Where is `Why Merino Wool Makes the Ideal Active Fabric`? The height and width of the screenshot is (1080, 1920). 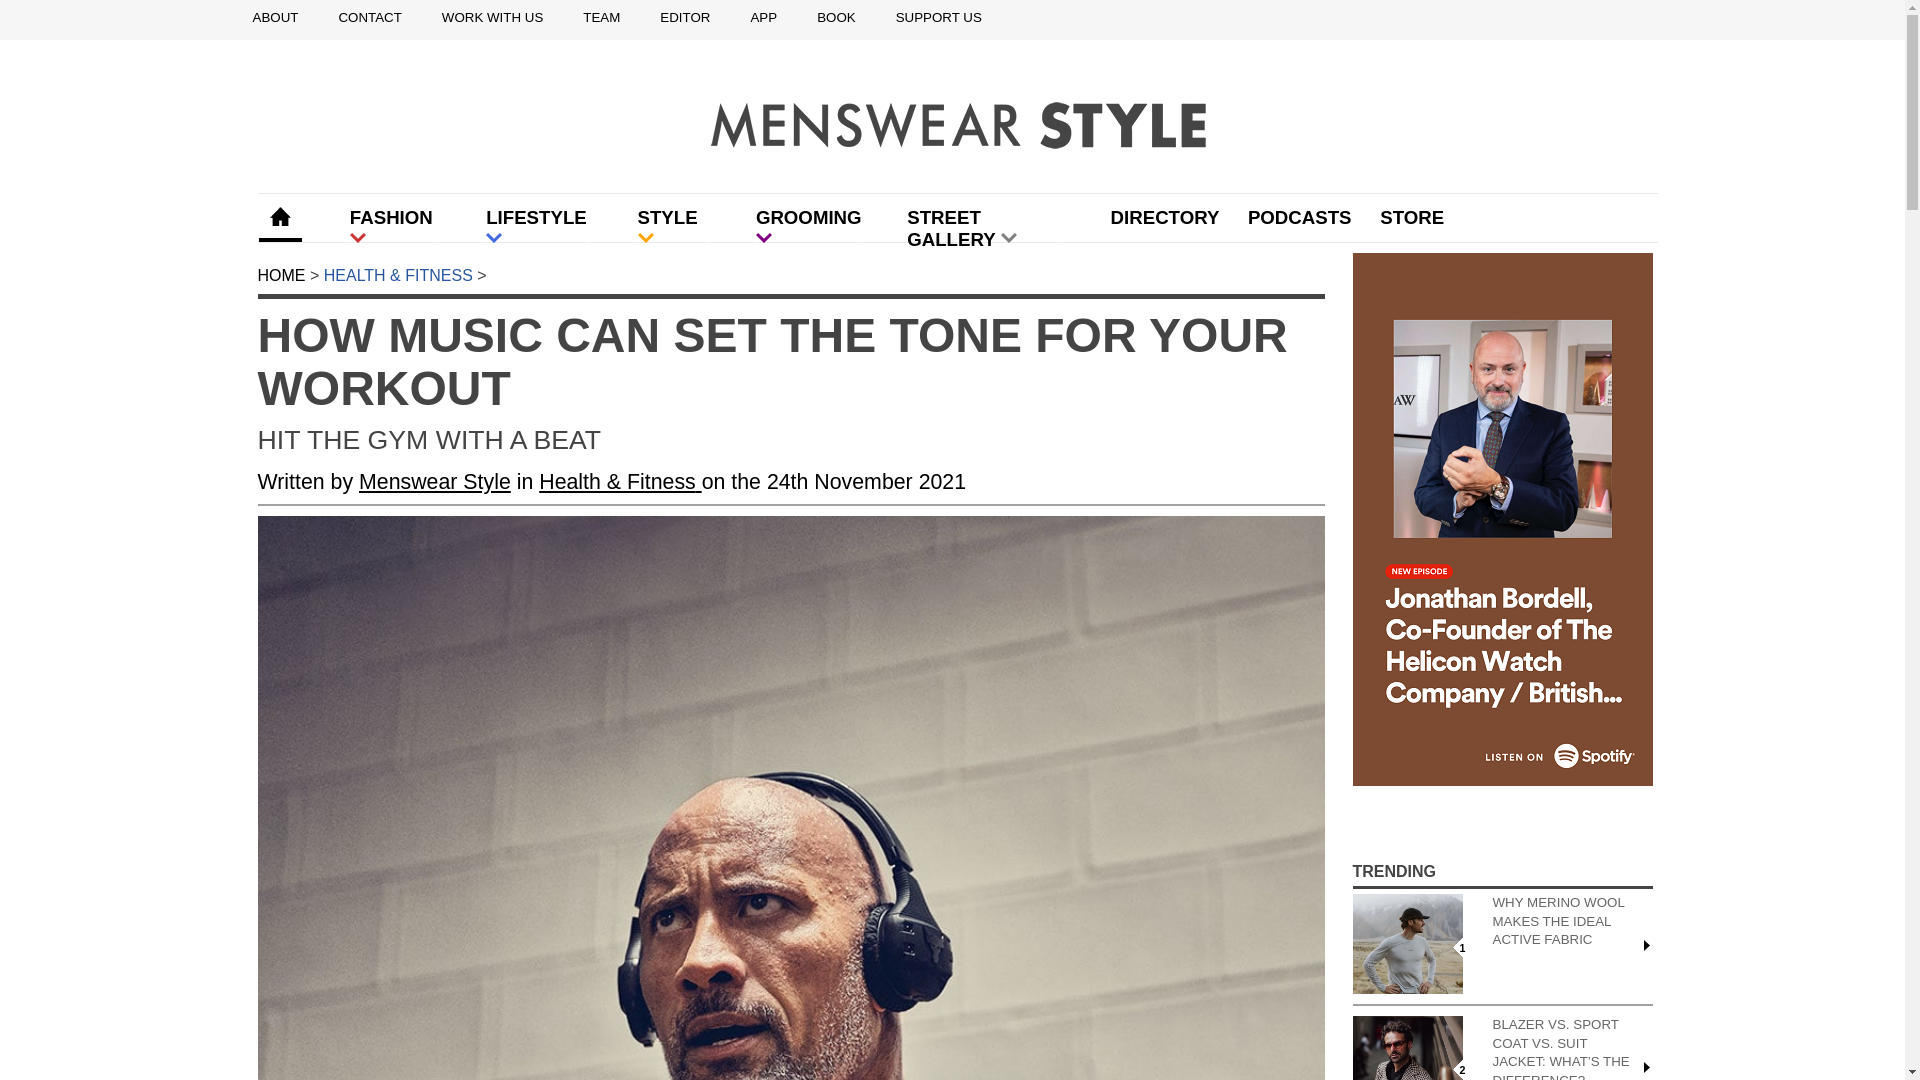
Why Merino Wool Makes the Ideal Active Fabric is located at coordinates (1406, 944).